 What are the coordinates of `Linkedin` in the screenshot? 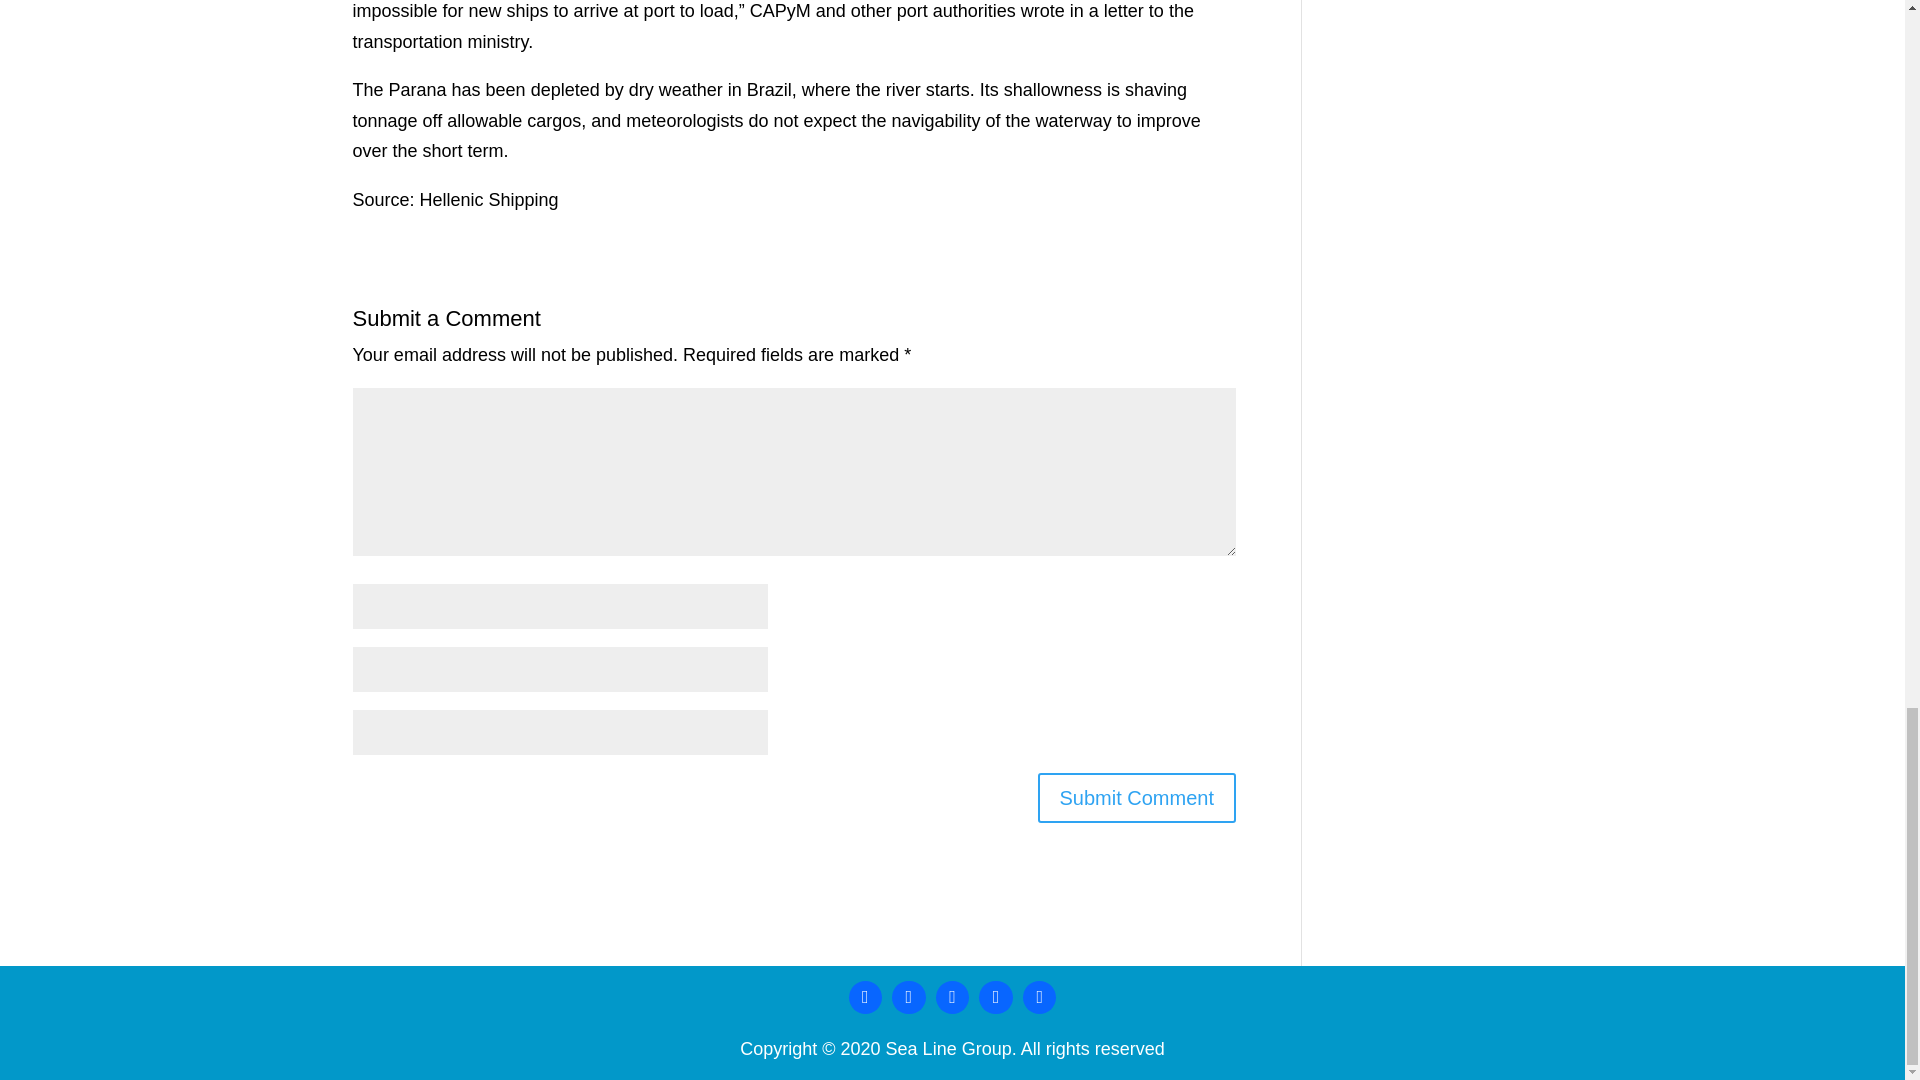 It's located at (909, 998).